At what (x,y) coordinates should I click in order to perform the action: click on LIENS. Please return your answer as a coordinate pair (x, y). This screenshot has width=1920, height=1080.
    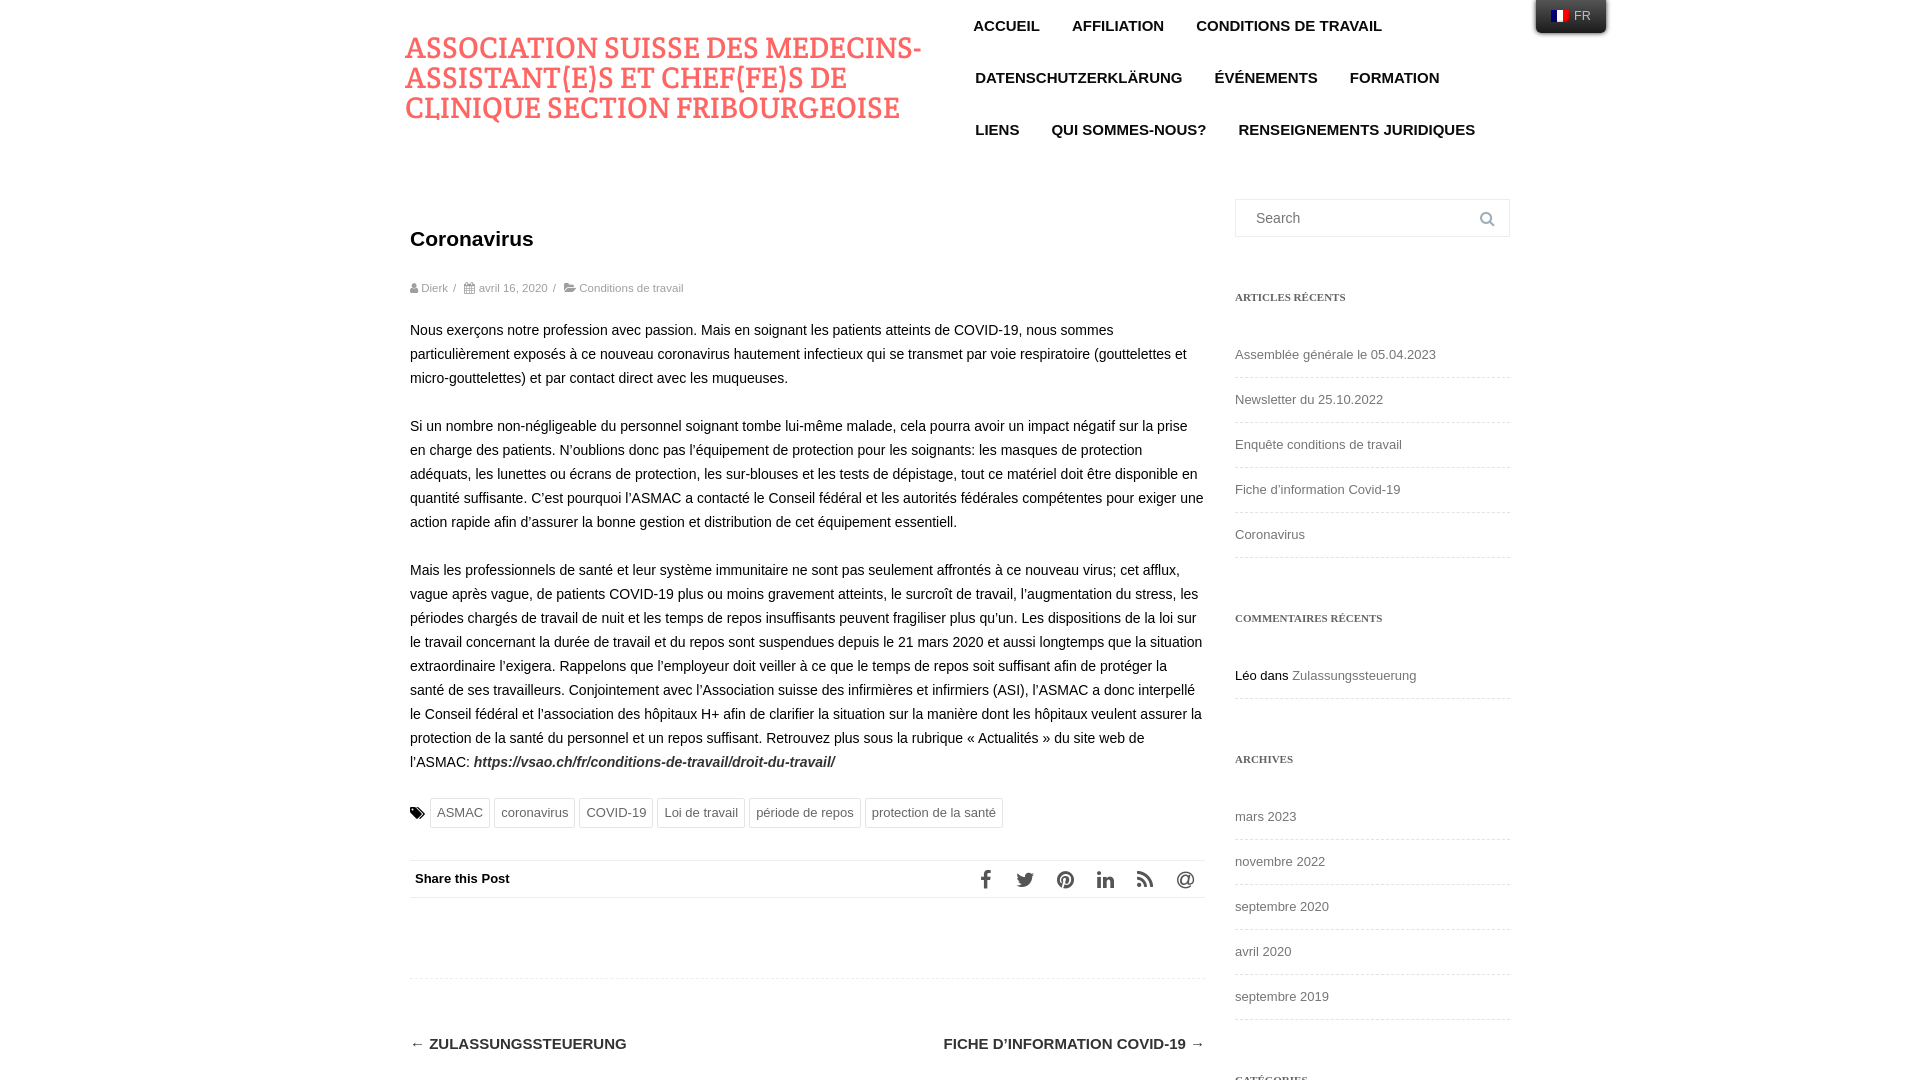
    Looking at the image, I should click on (997, 130).